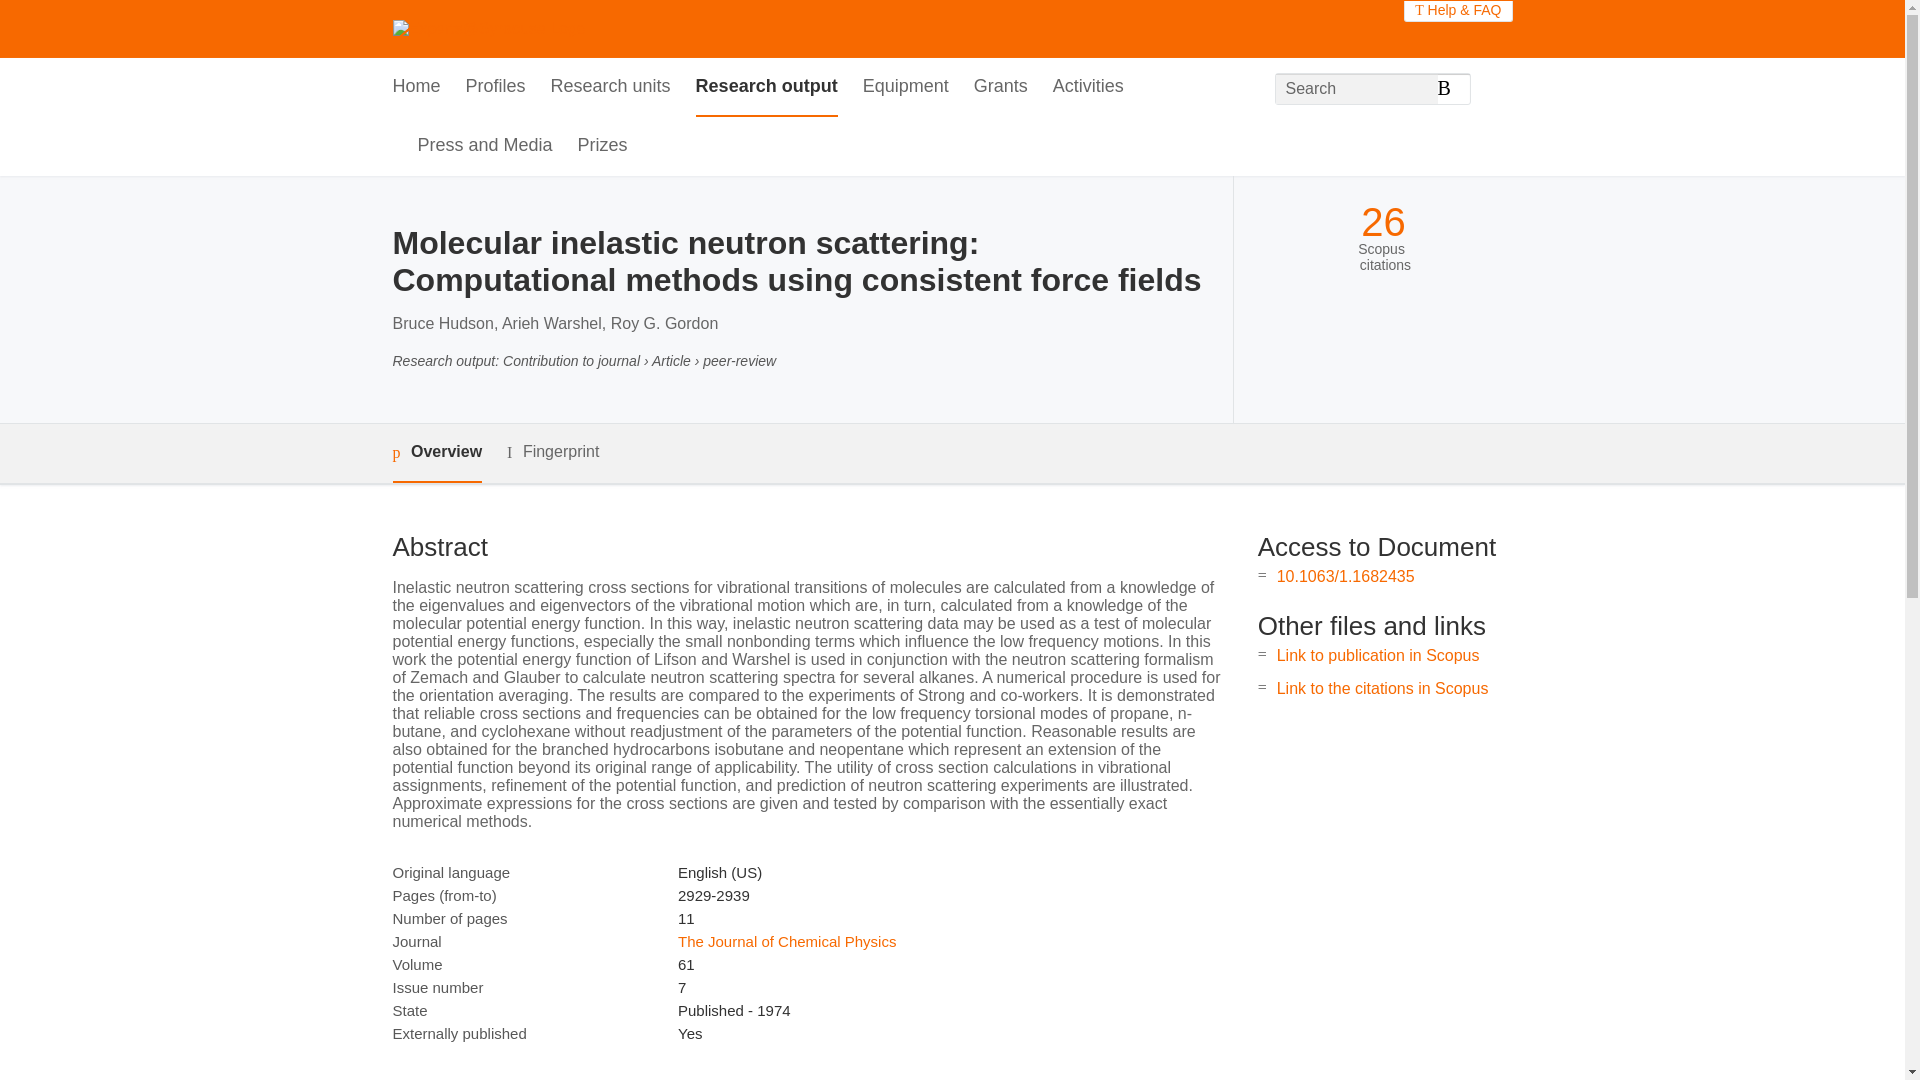 Image resolution: width=1920 pixels, height=1080 pixels. Describe the element at coordinates (905, 87) in the screenshot. I see `Equipment` at that location.